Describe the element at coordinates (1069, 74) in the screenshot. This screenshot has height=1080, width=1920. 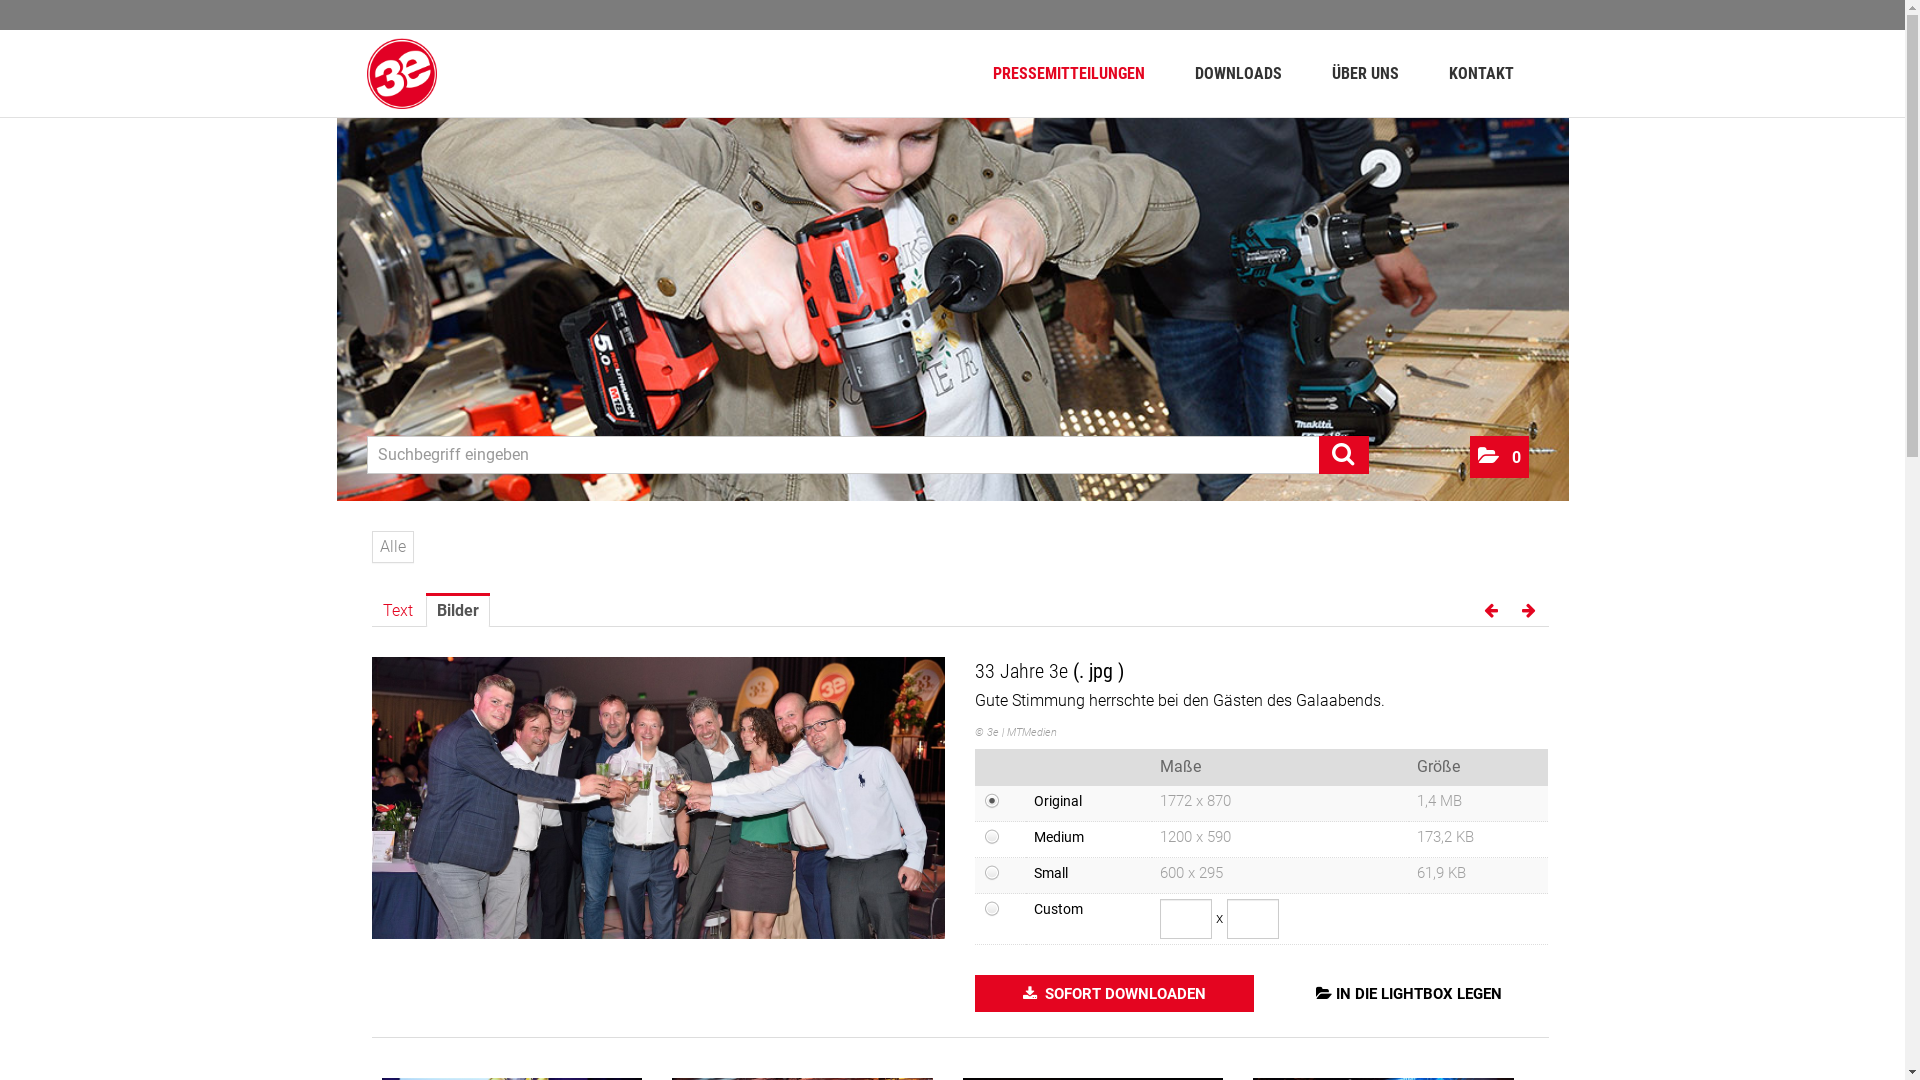
I see `PRESSEMITTEILUNGEN` at that location.